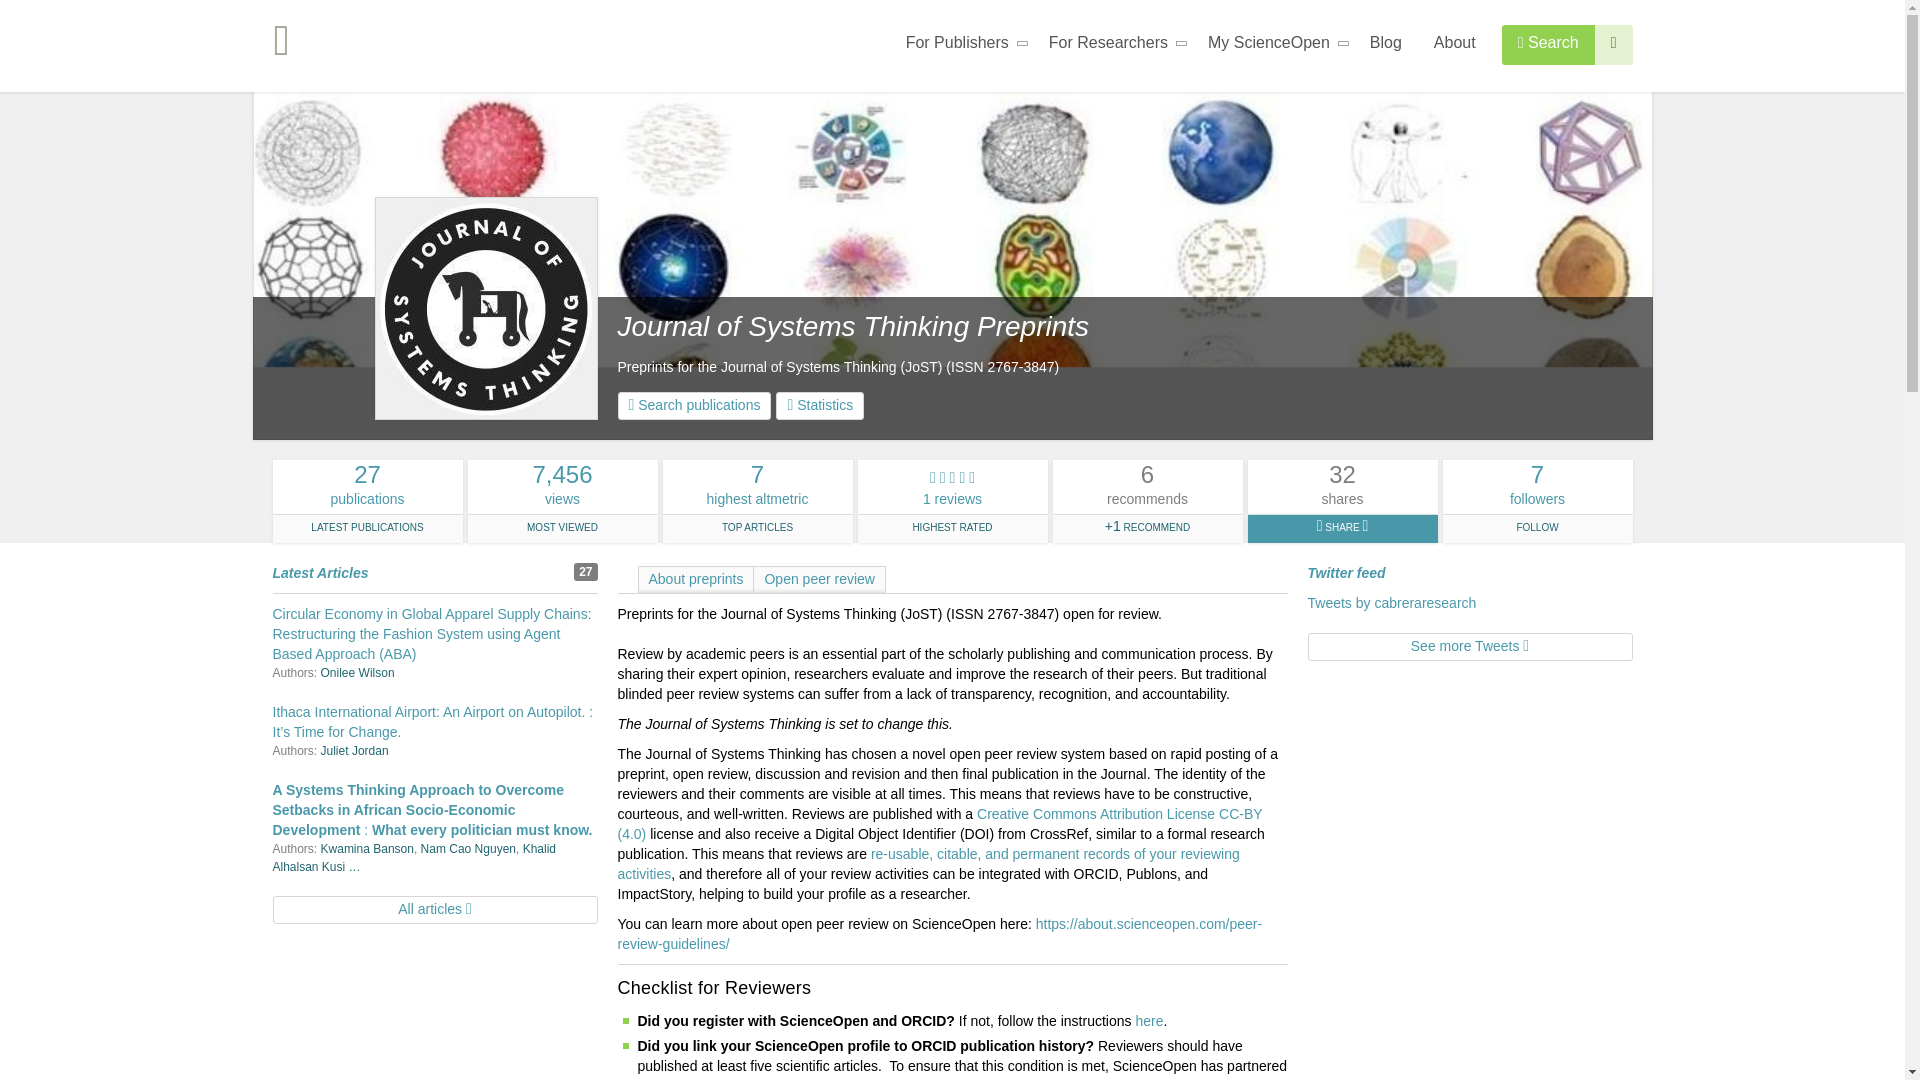 The width and height of the screenshot is (1920, 1080). I want to click on For Researchers, so click(1112, 46).